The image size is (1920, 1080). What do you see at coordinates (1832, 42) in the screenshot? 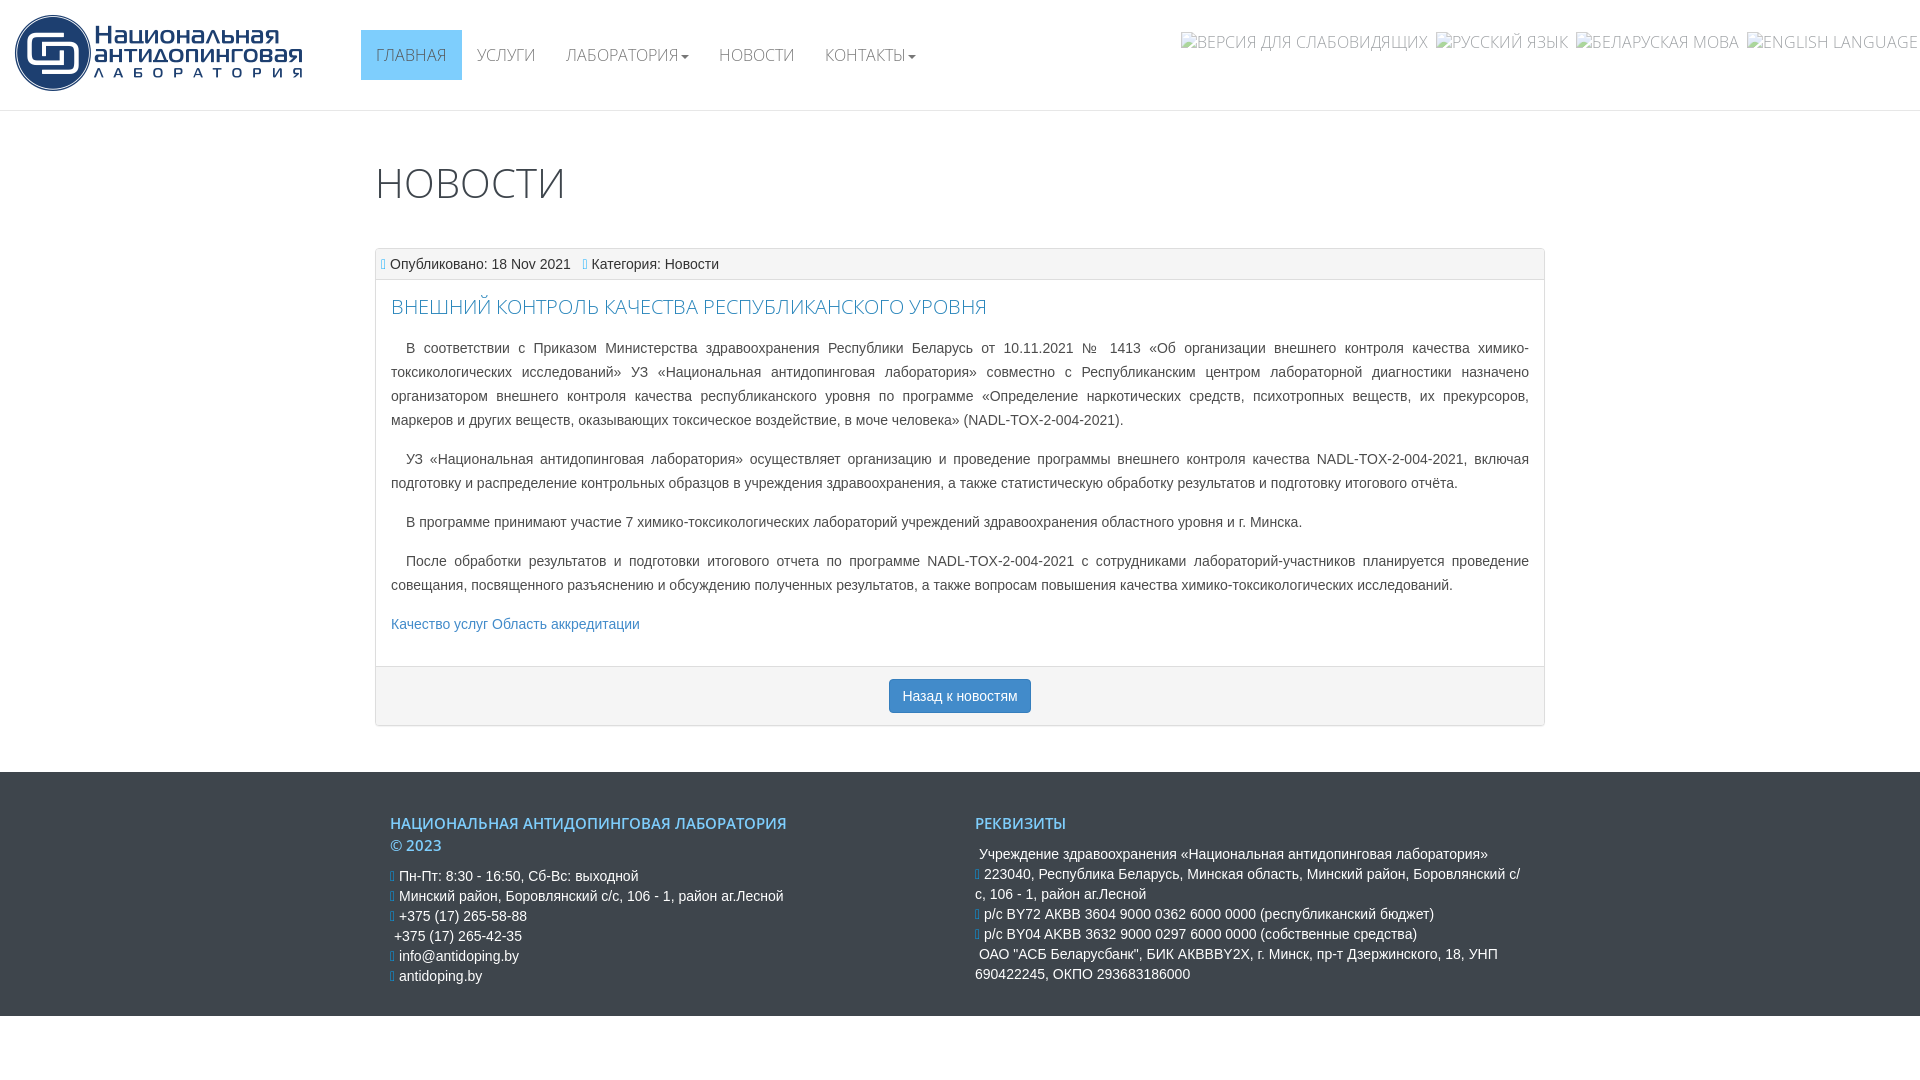
I see `English language` at bounding box center [1832, 42].